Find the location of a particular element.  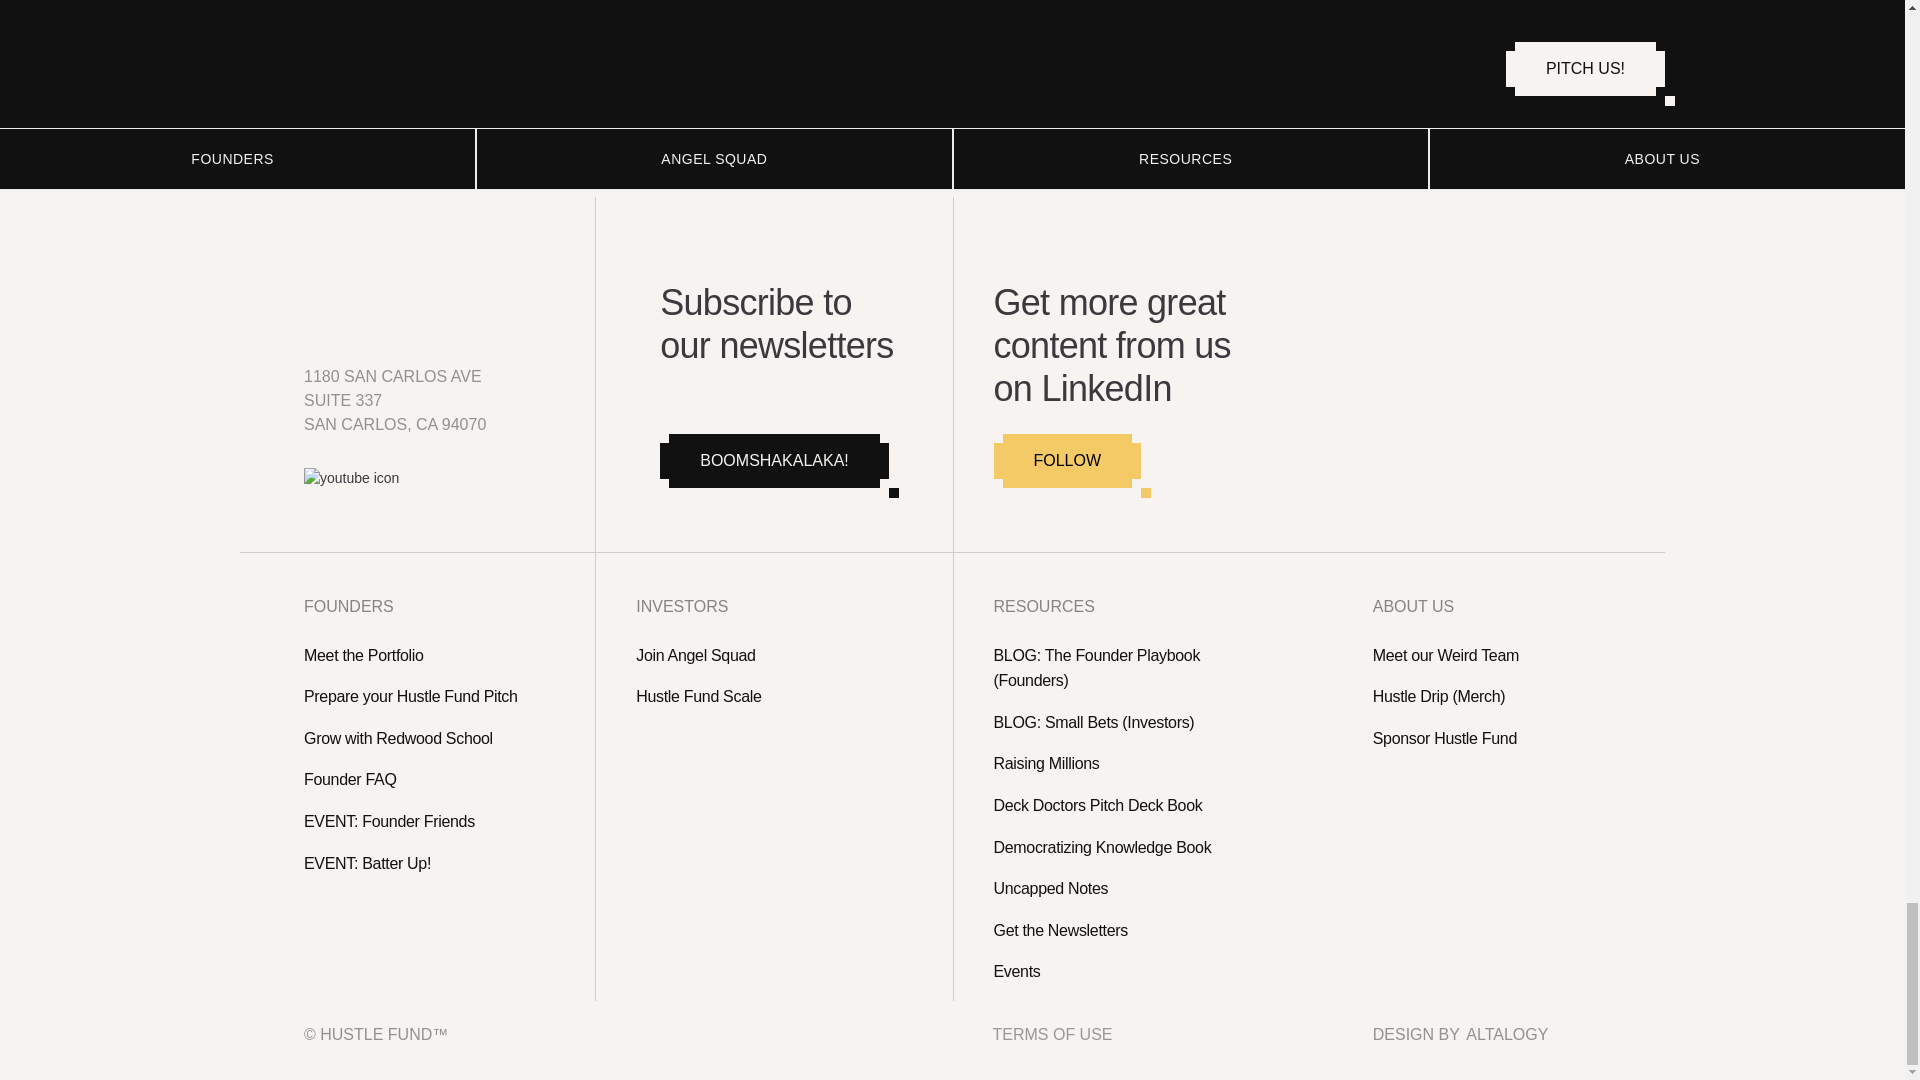

Raising Millions is located at coordinates (1135, 763).